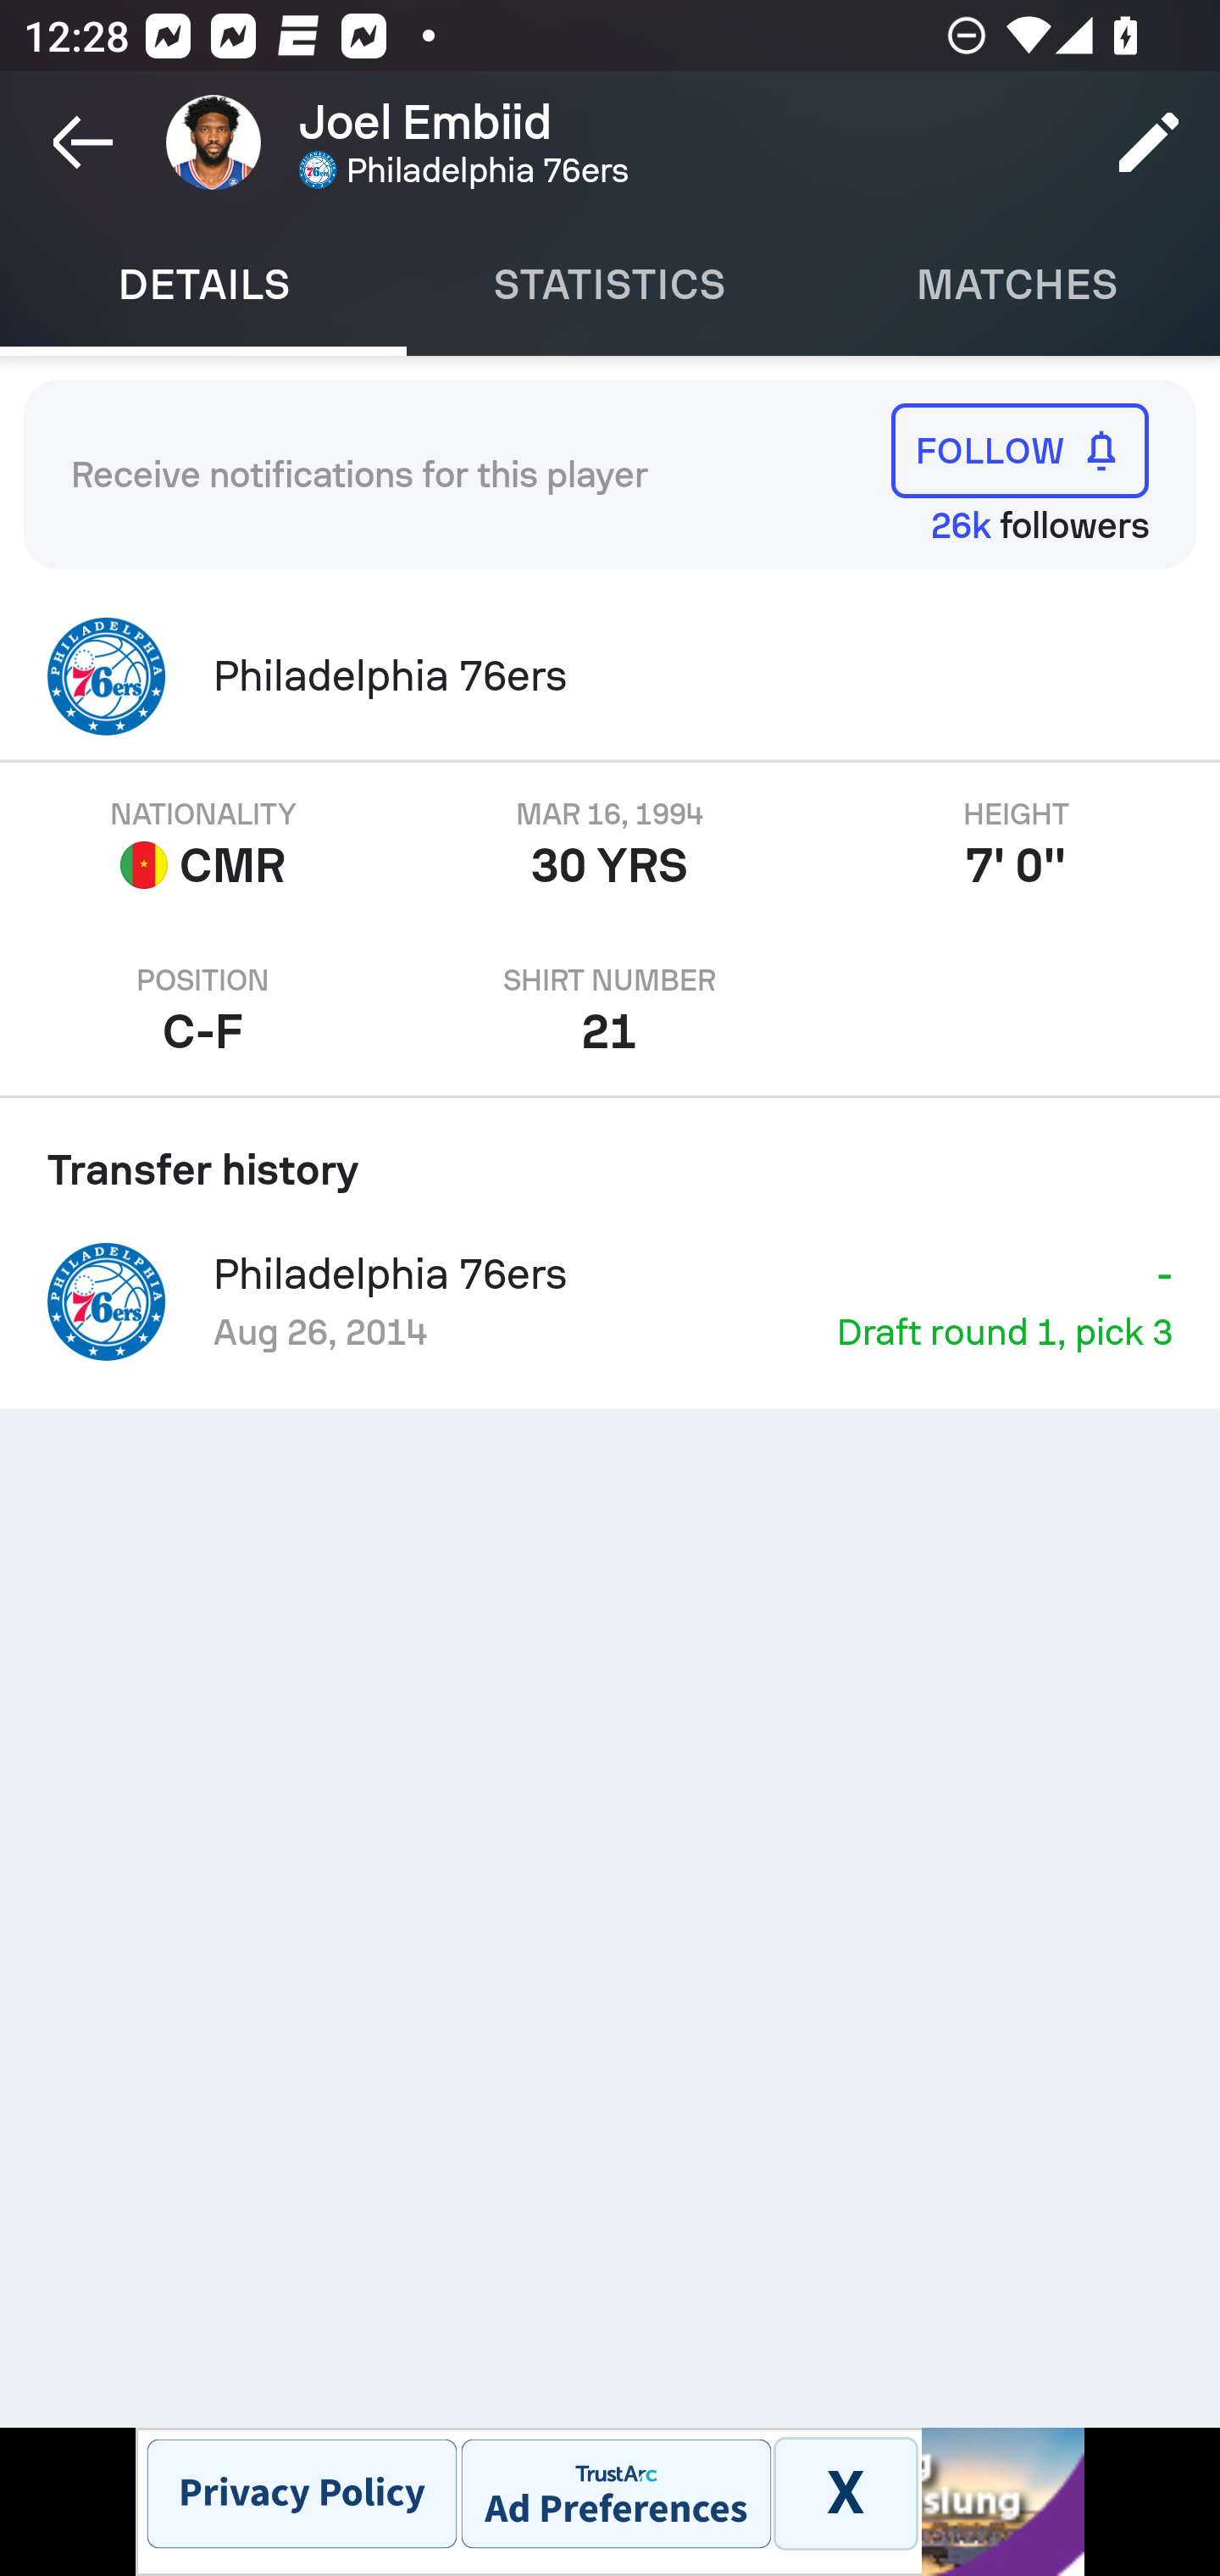 This screenshot has width=1220, height=2576. What do you see at coordinates (610, 285) in the screenshot?
I see `Statistics STATISTICS` at bounding box center [610, 285].